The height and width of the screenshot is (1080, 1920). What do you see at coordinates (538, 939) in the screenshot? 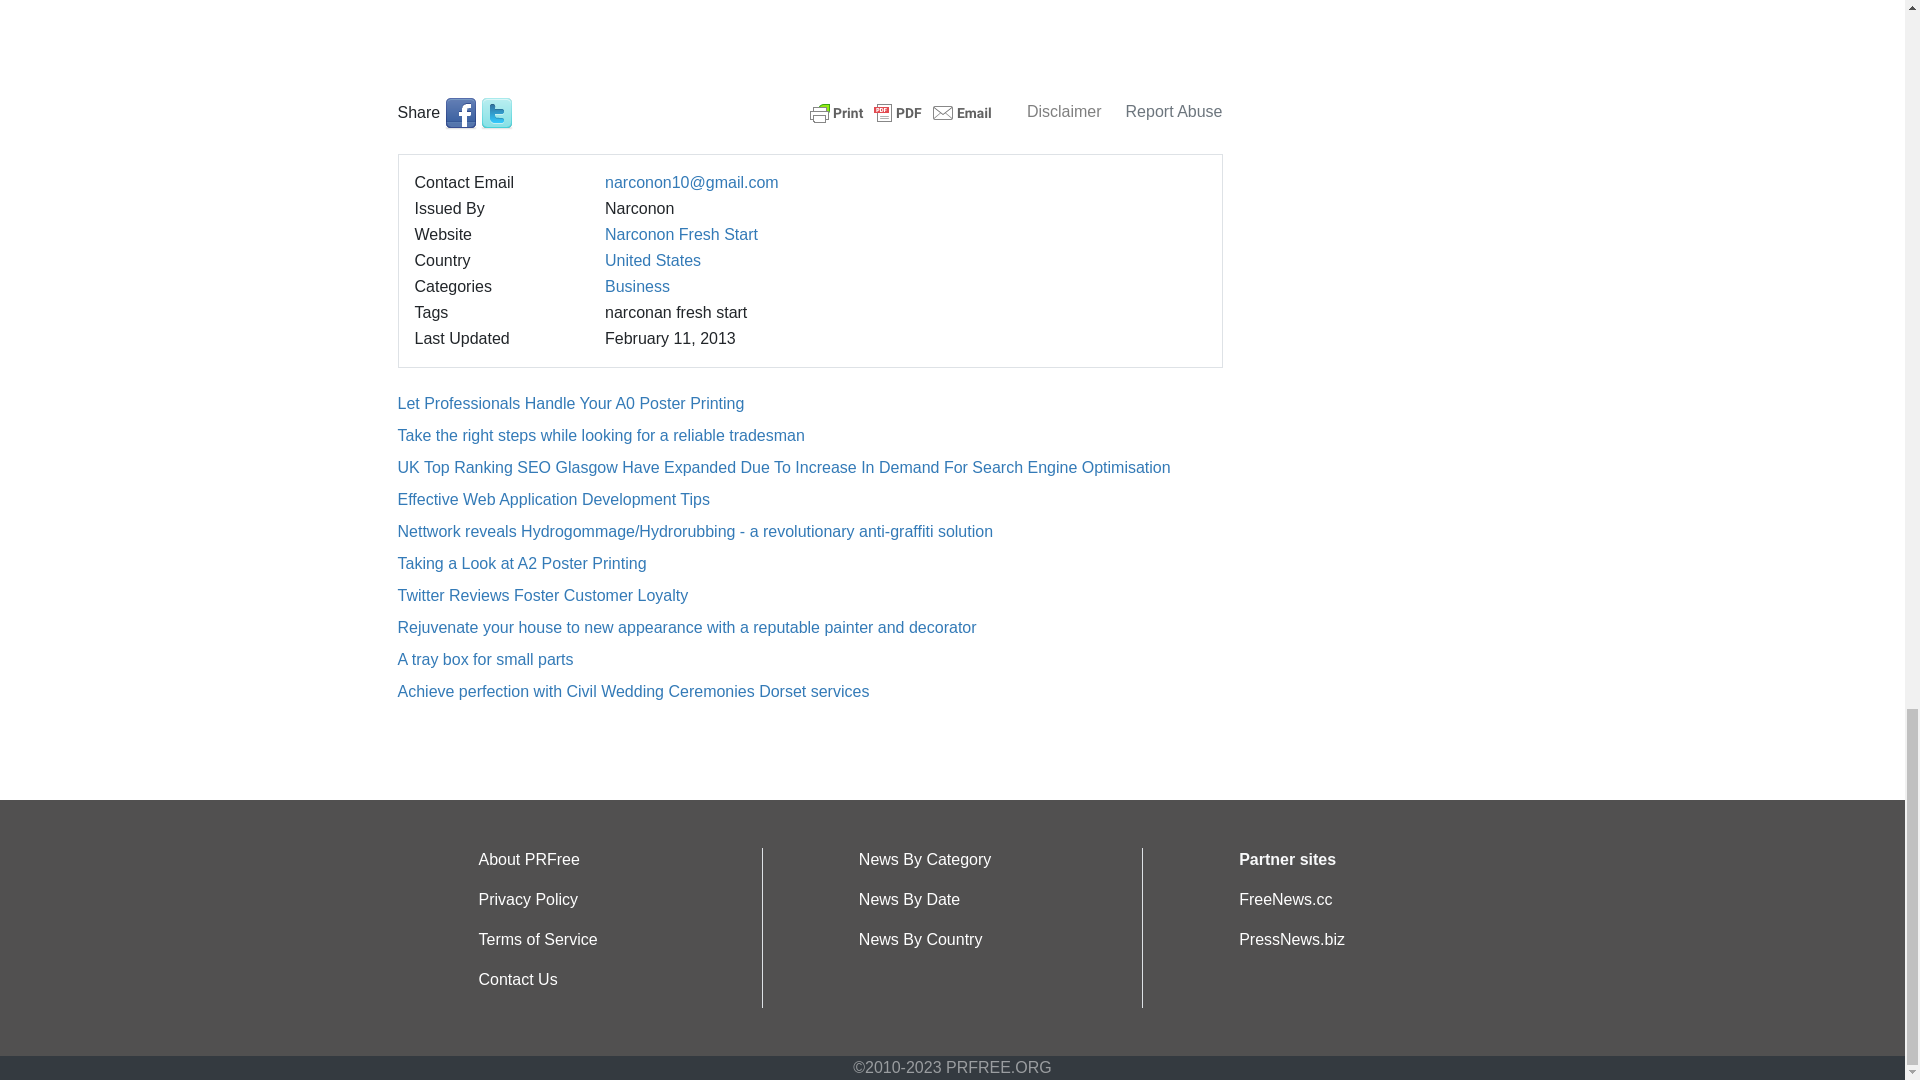
I see `Terms of Service` at bounding box center [538, 939].